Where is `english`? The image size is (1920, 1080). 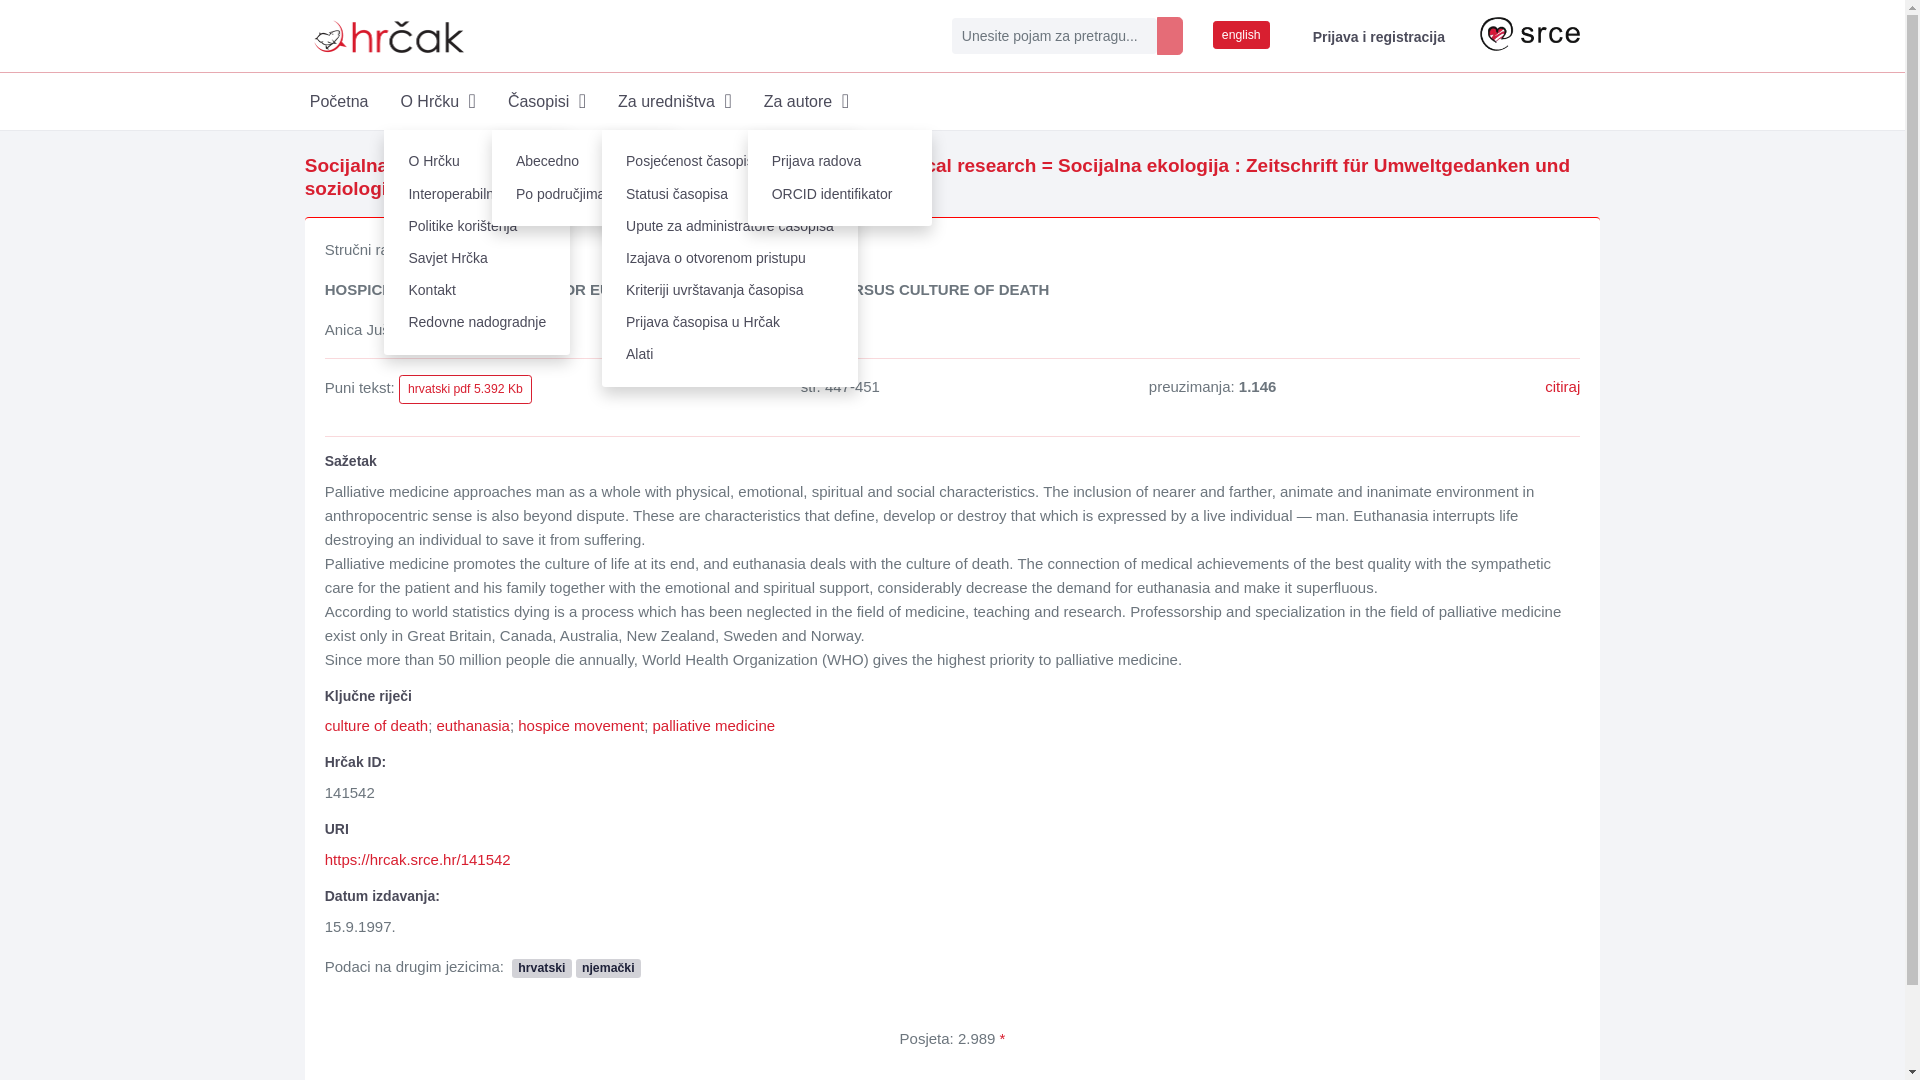
english is located at coordinates (1241, 34).